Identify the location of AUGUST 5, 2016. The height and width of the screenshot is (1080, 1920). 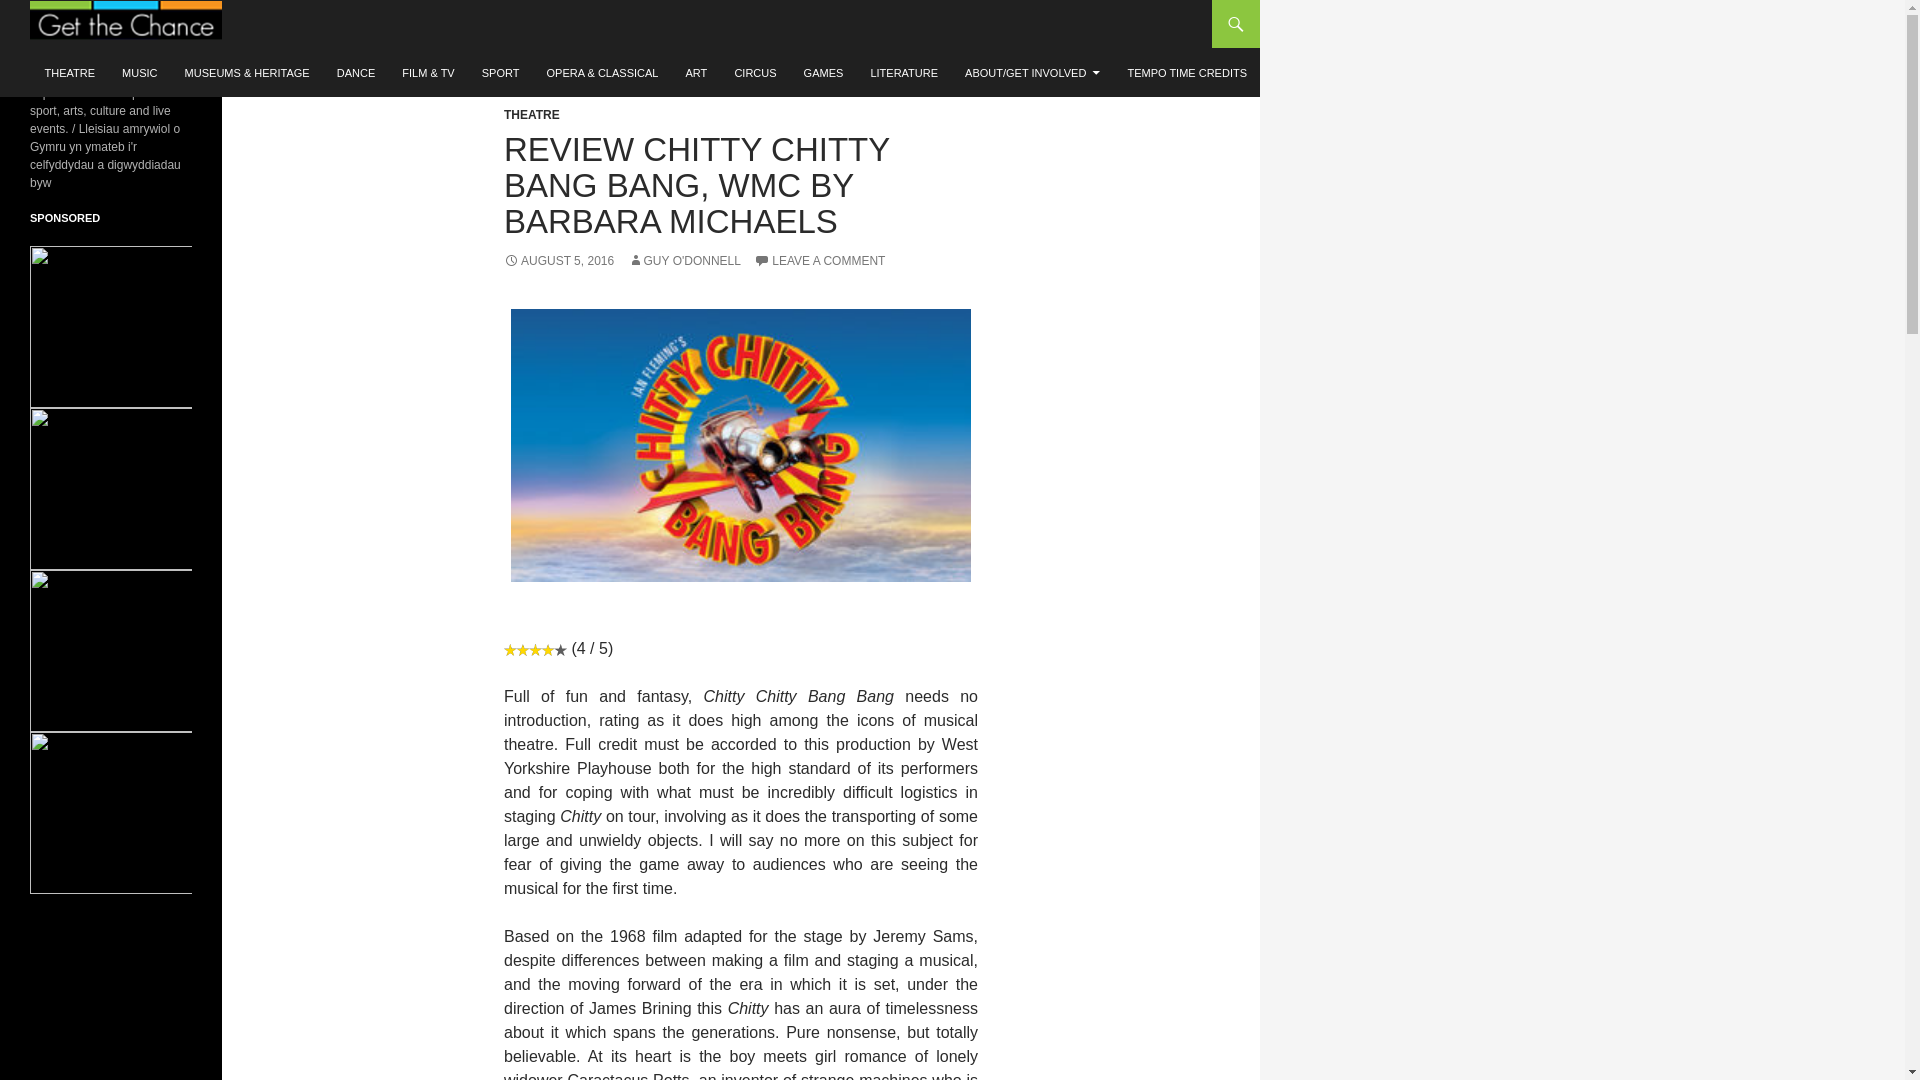
(558, 260).